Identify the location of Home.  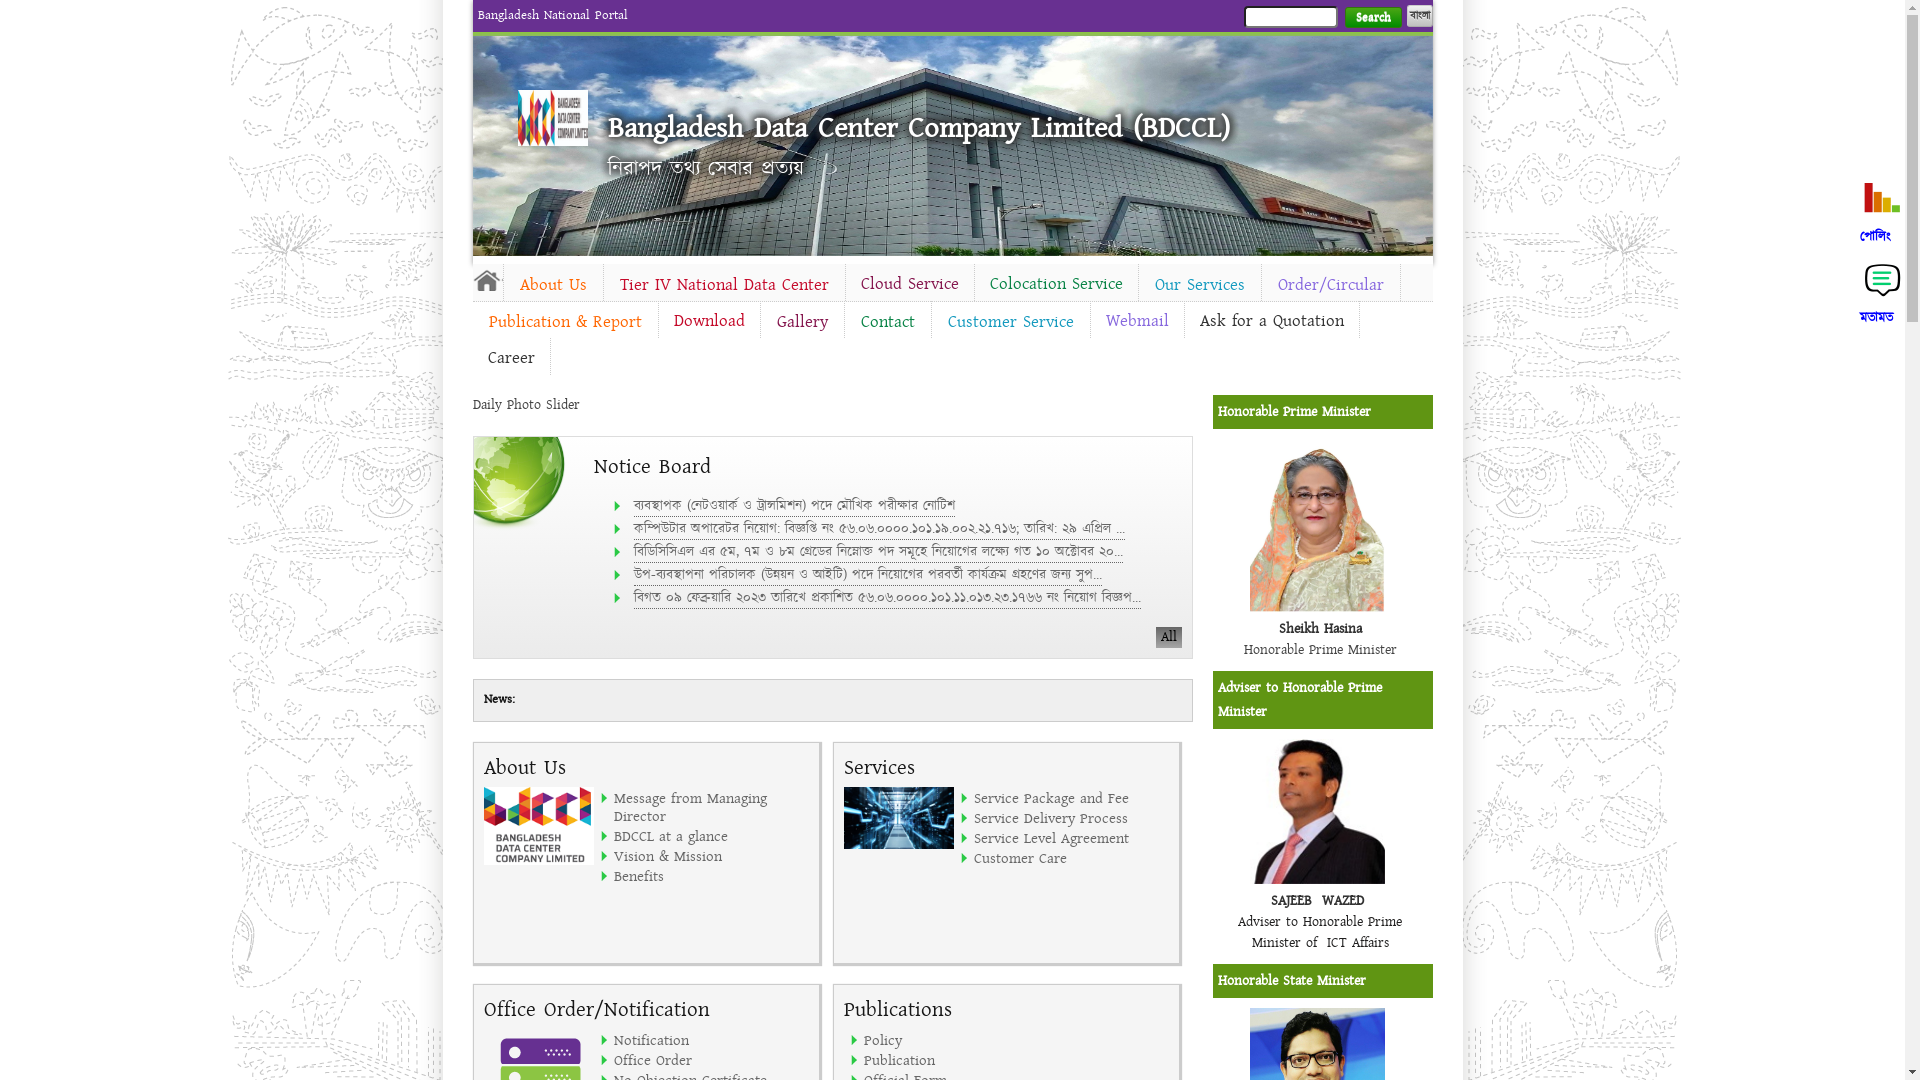
(487, 280).